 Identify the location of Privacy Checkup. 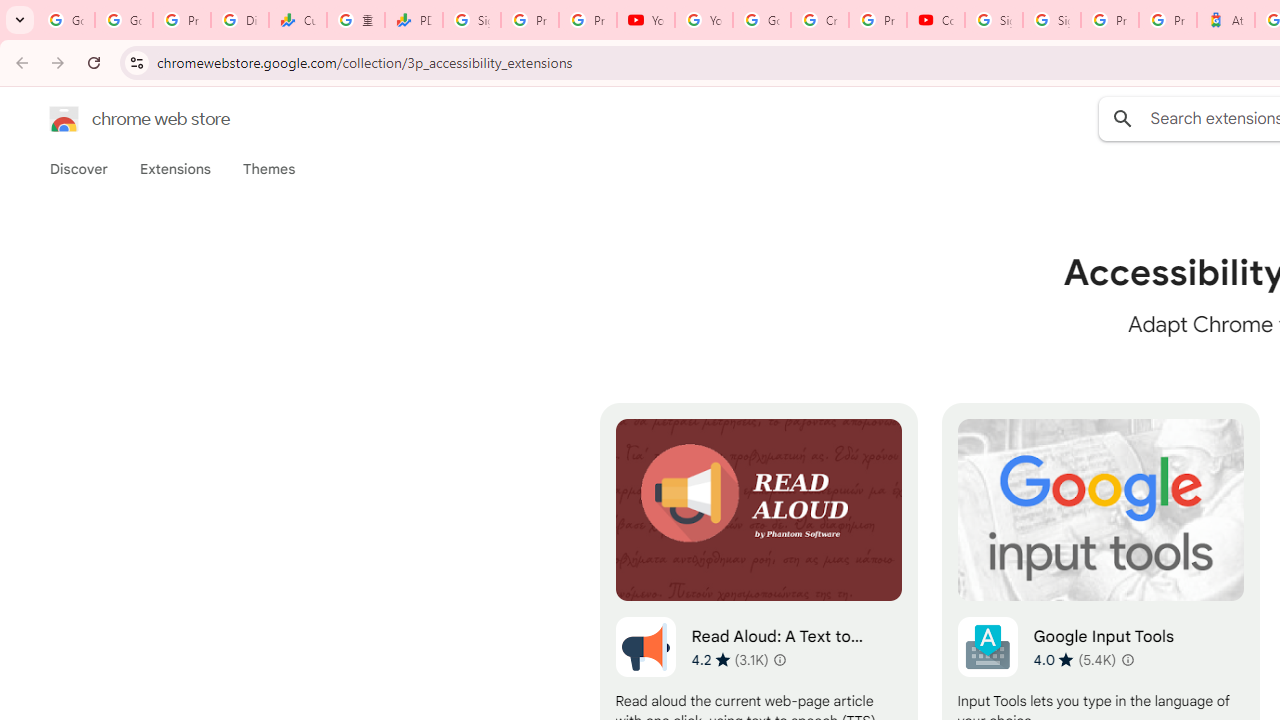
(588, 20).